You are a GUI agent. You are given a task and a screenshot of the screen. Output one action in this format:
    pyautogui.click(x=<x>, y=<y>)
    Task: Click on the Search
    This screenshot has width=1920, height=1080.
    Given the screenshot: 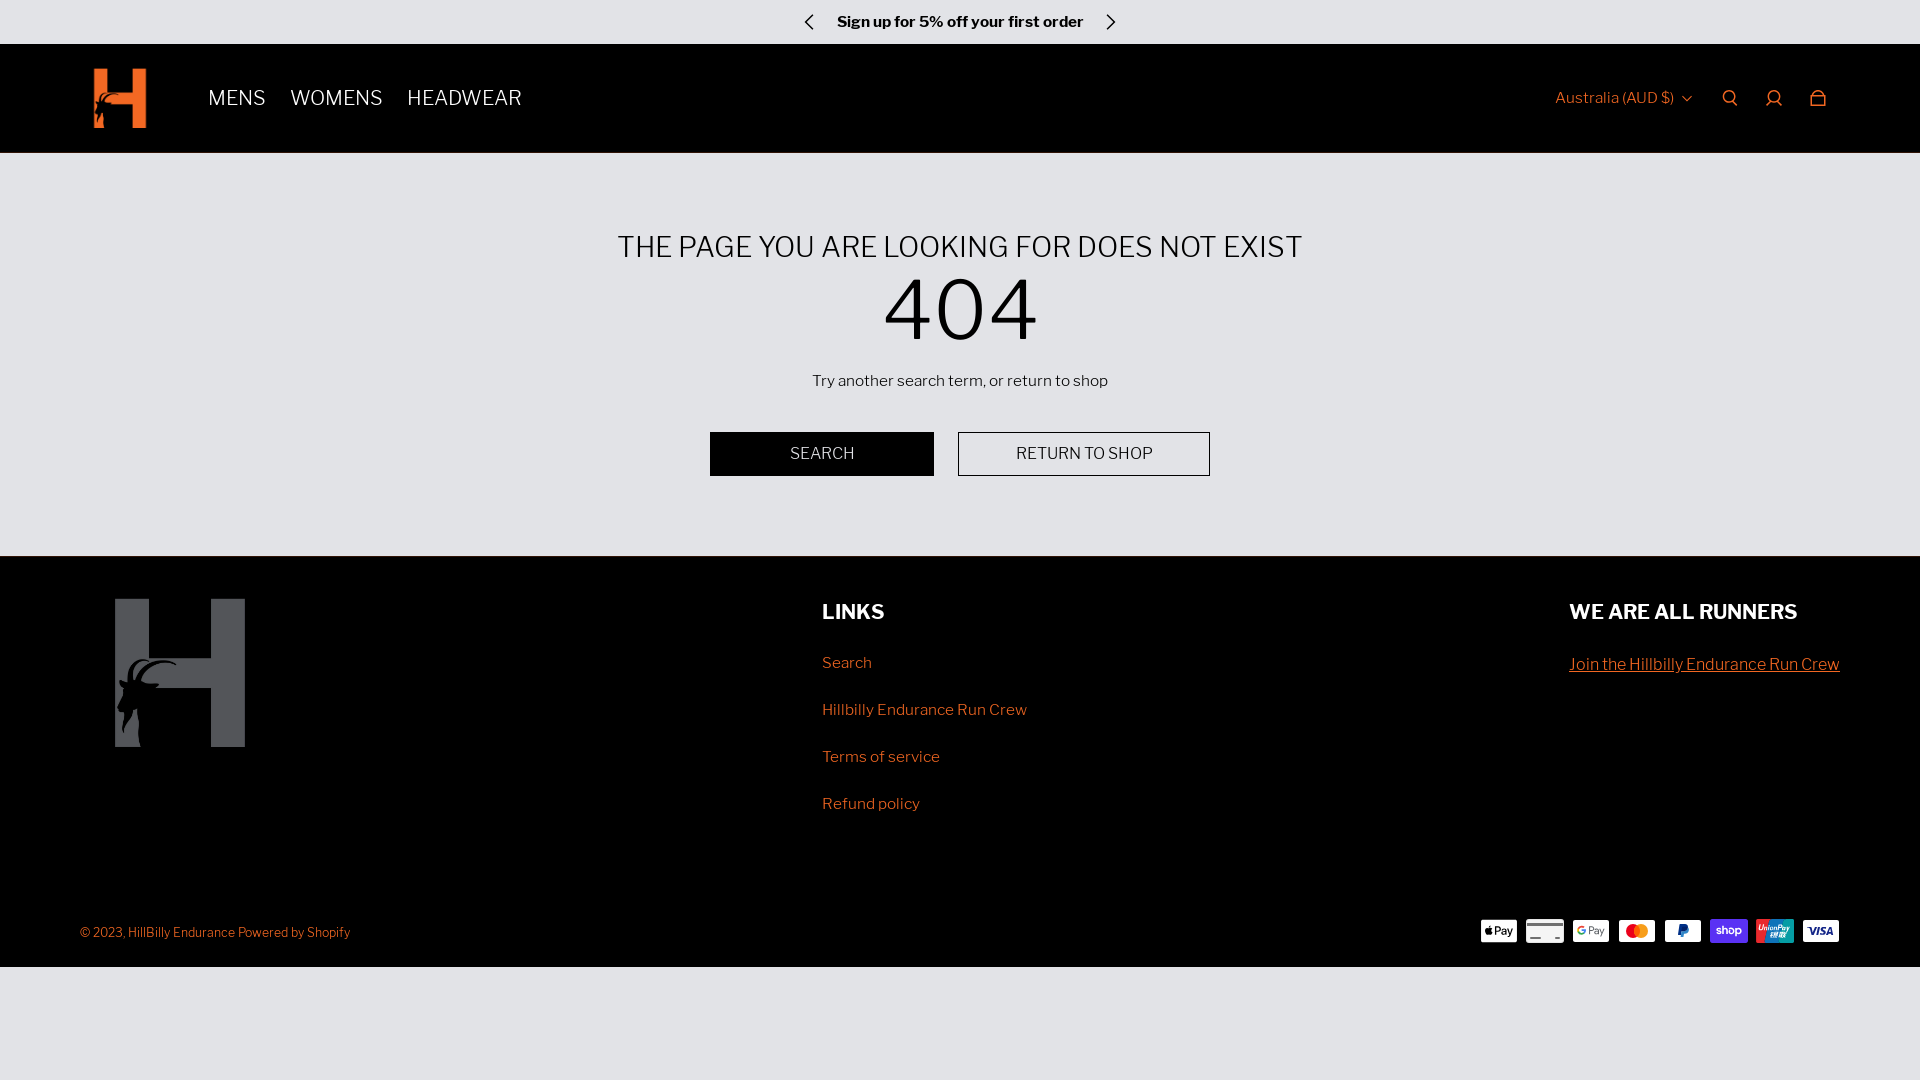 What is the action you would take?
    pyautogui.click(x=847, y=662)
    